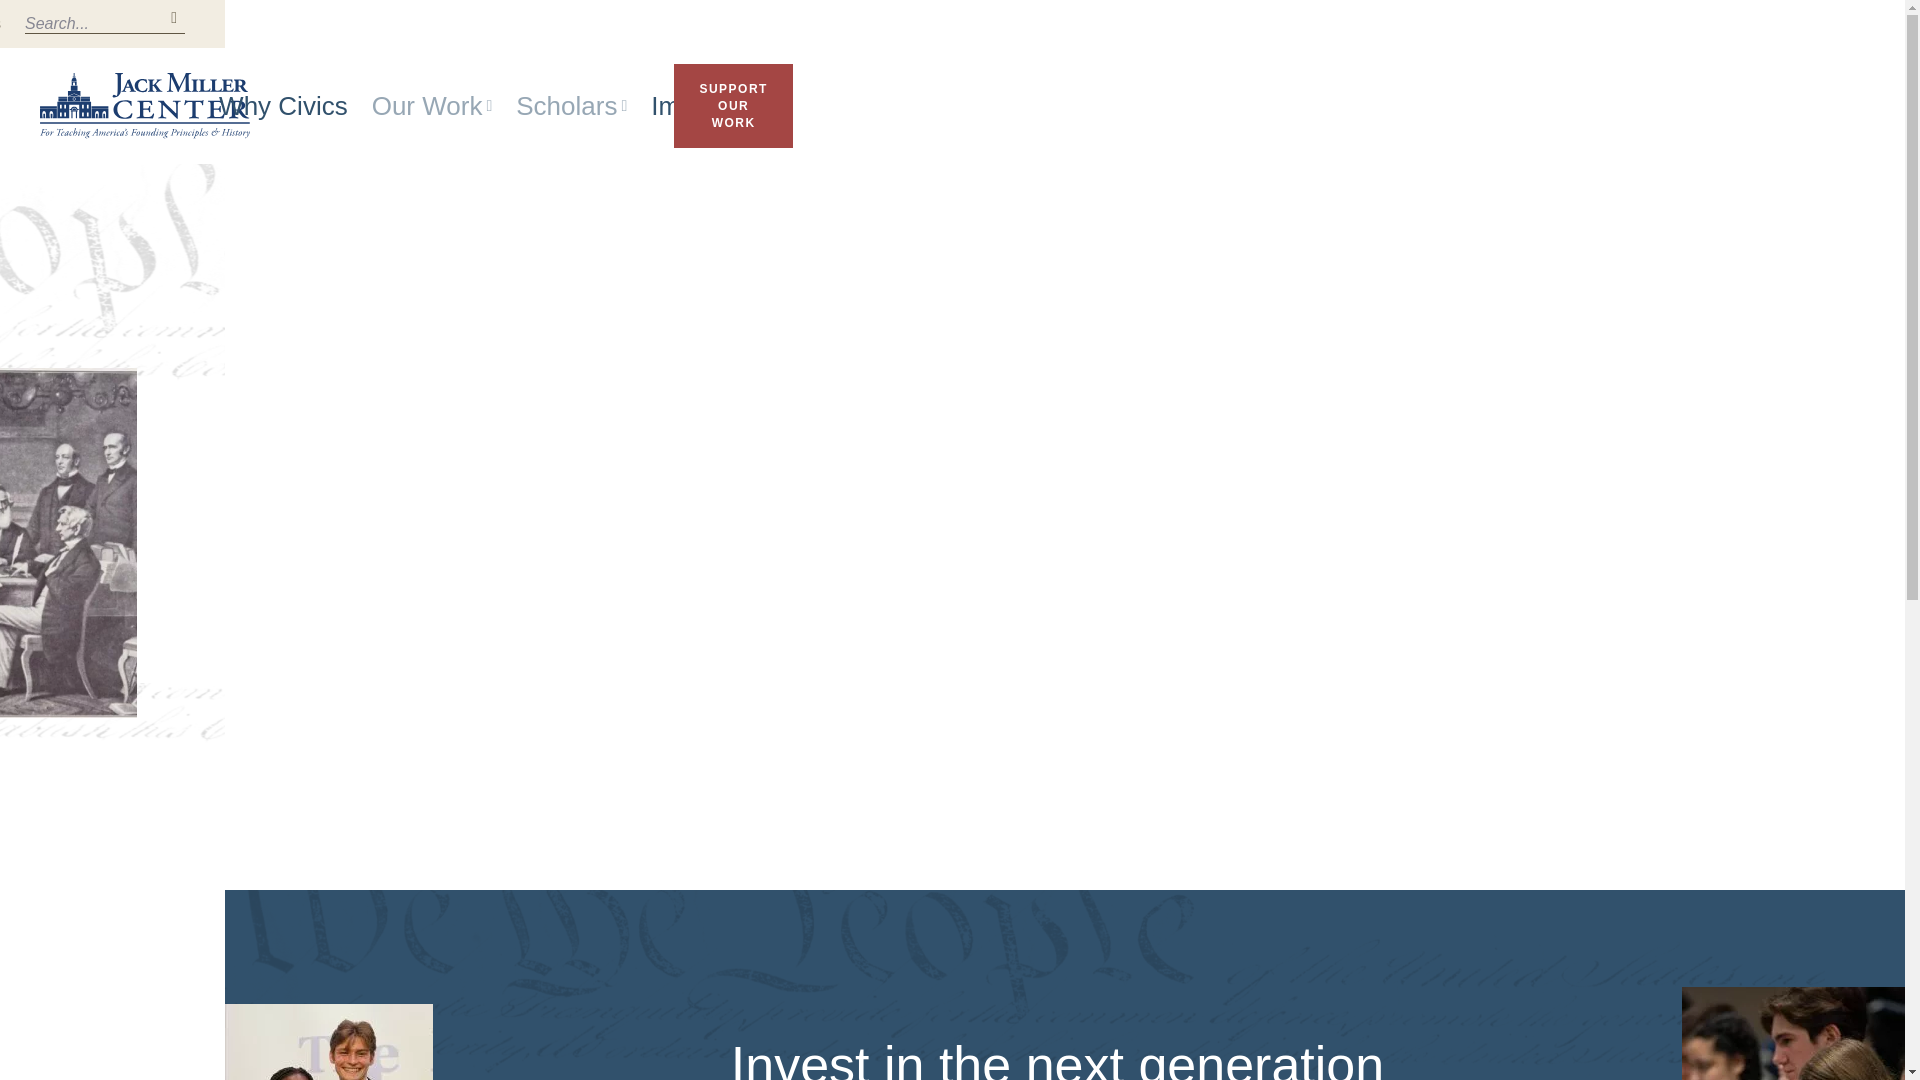 The height and width of the screenshot is (1080, 1920). I want to click on Scholars, so click(572, 106).